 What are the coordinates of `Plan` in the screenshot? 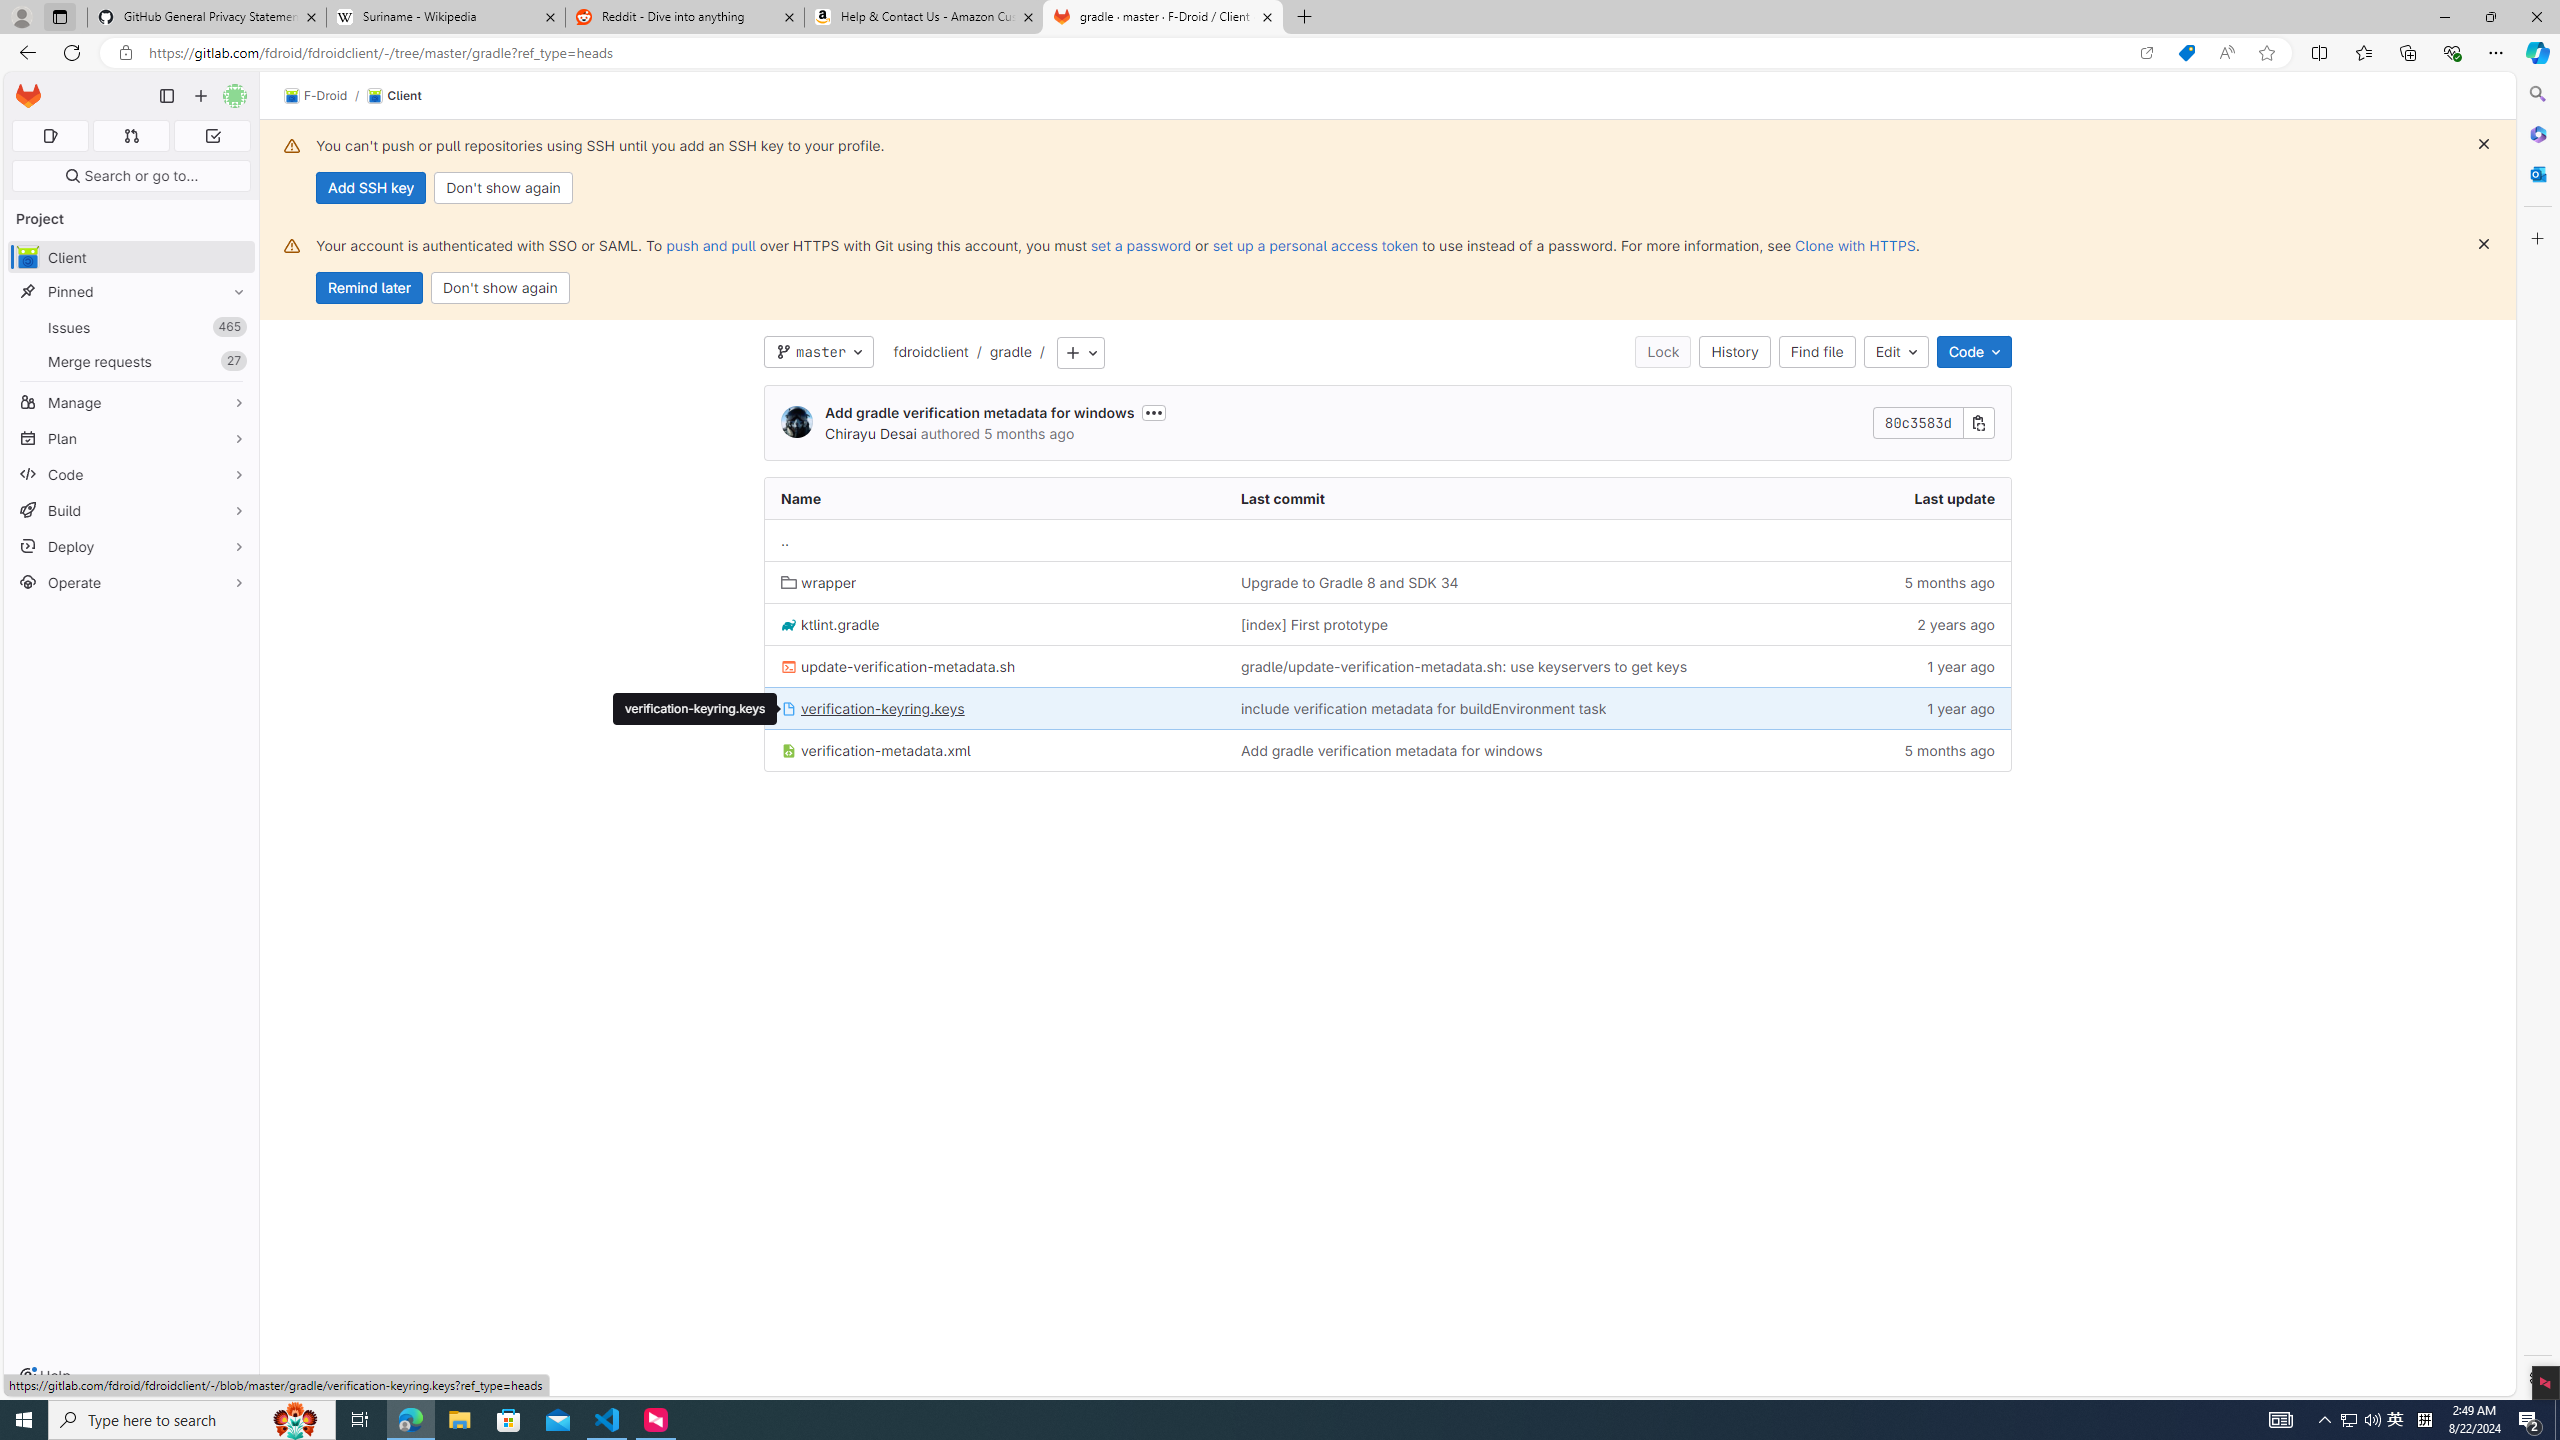 It's located at (132, 438).